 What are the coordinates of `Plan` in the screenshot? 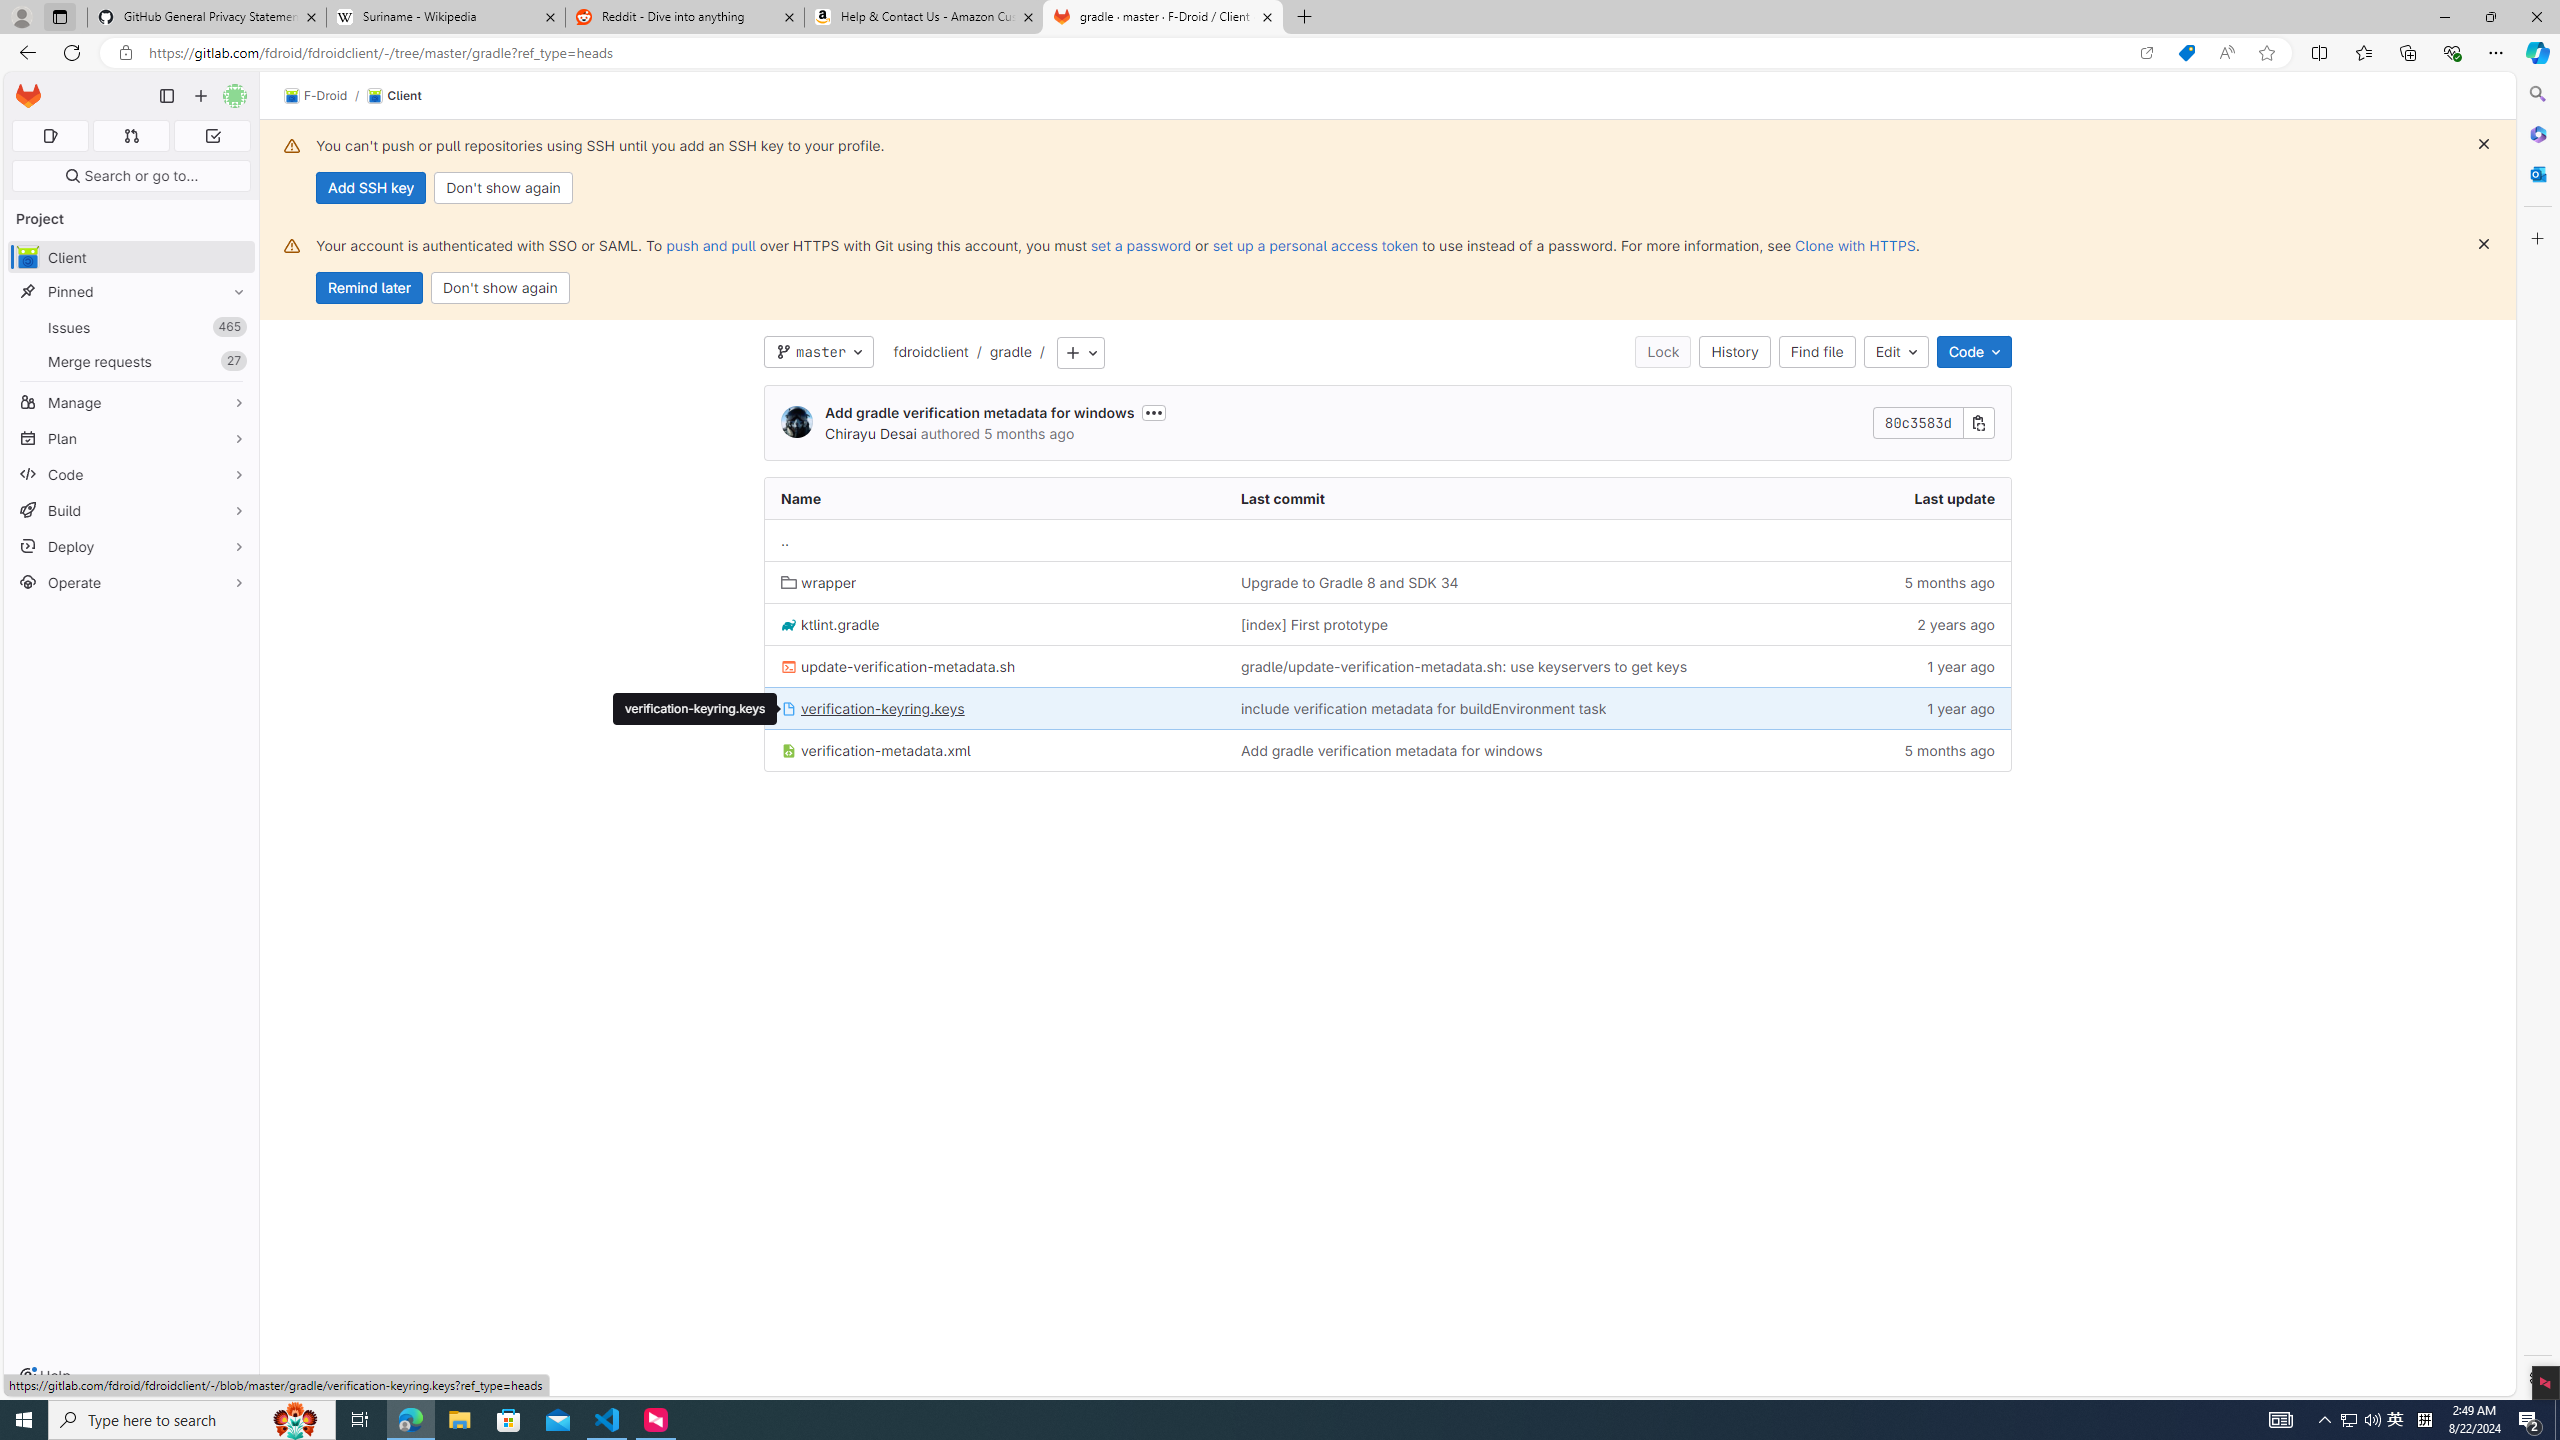 It's located at (132, 438).